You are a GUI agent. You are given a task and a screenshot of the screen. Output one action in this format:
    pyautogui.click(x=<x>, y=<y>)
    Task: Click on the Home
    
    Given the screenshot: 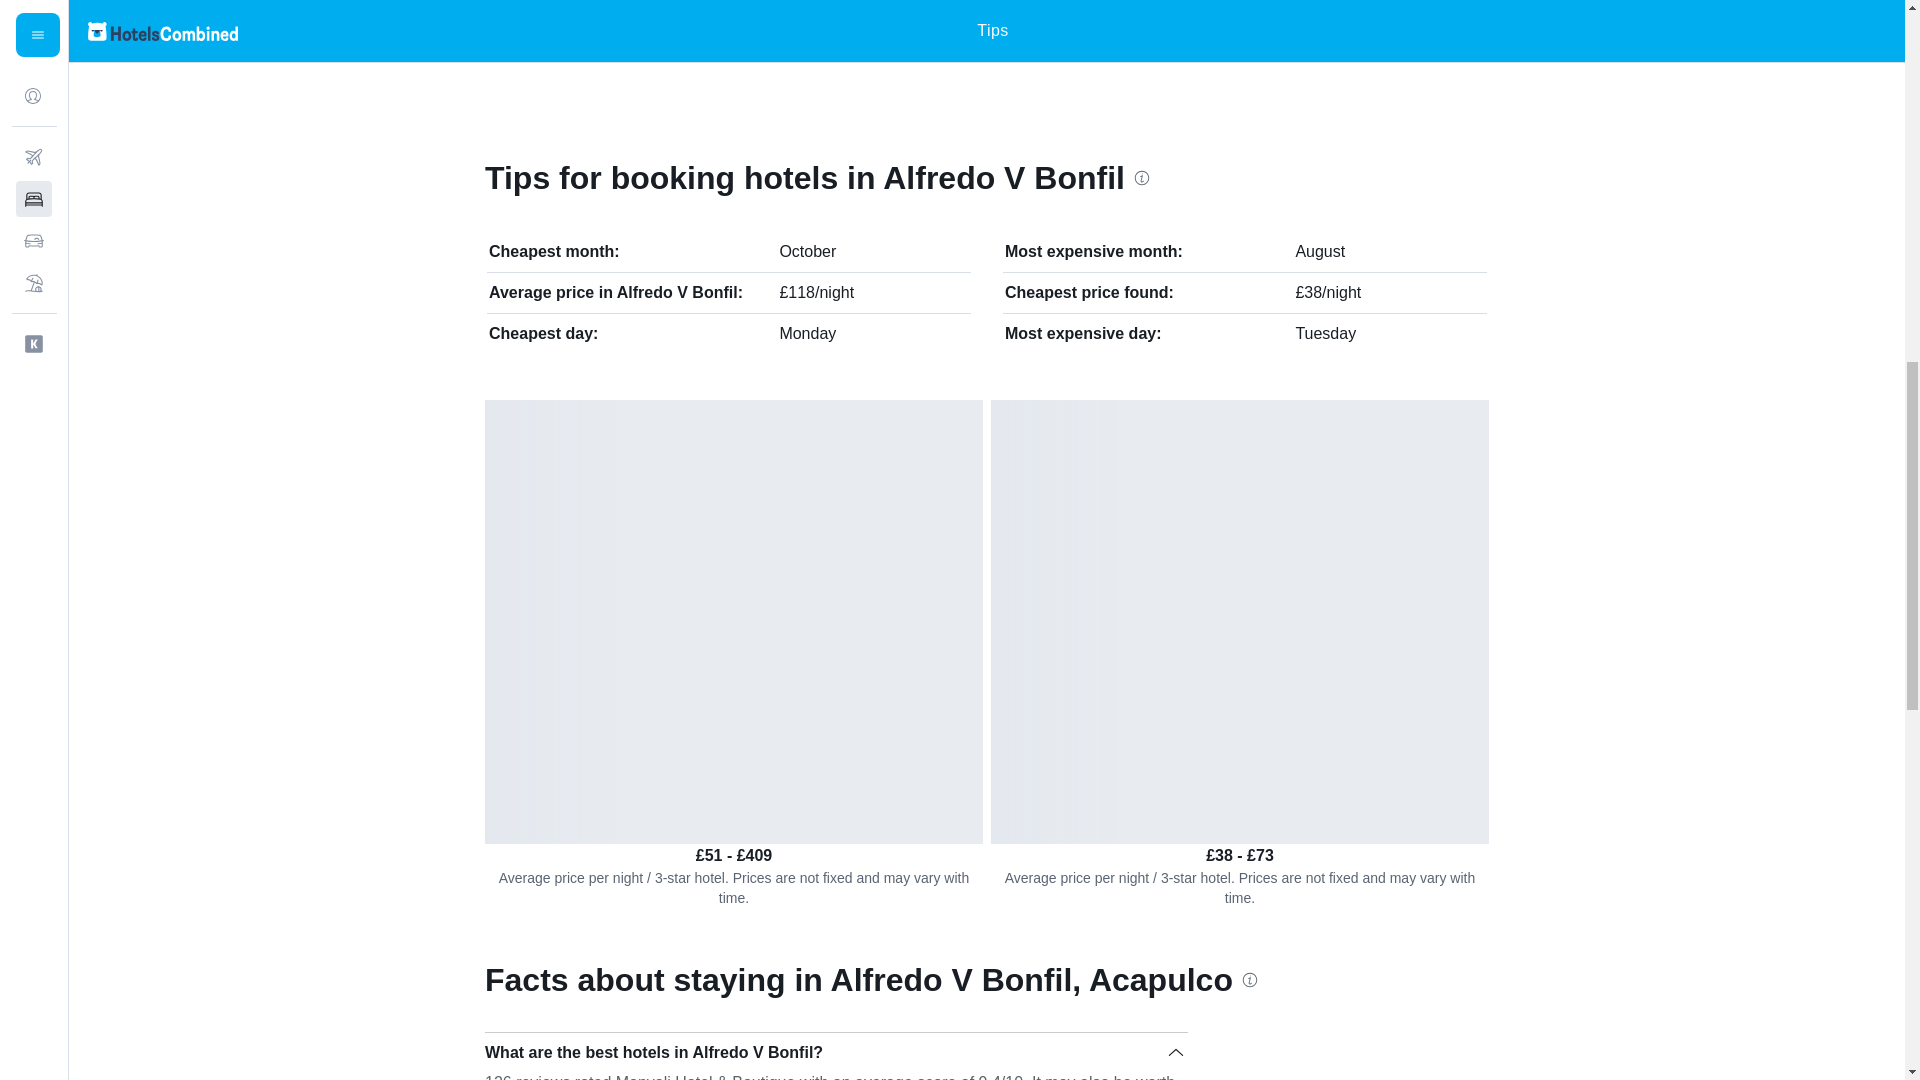 What is the action you would take?
    pyautogui.click(x=492, y=29)
    